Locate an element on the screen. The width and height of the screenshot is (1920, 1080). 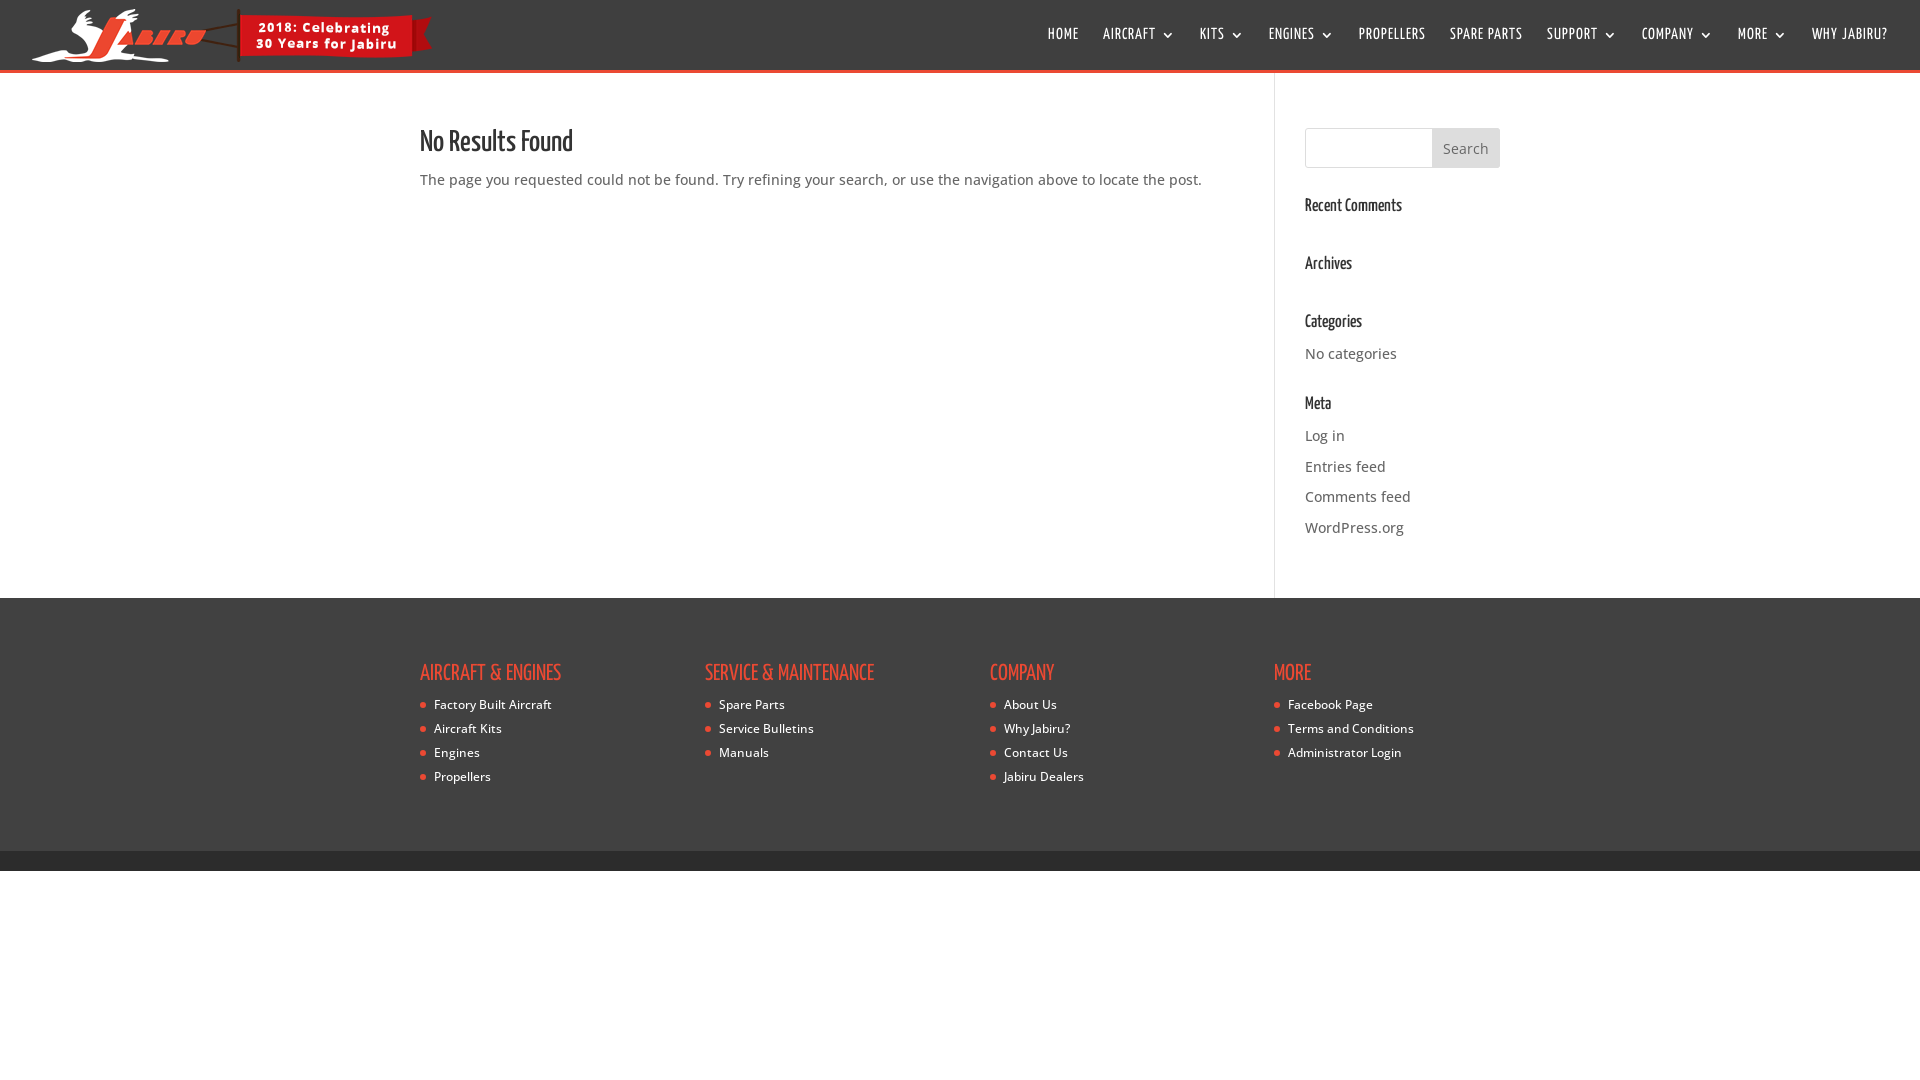
WordPress.org is located at coordinates (1354, 528).